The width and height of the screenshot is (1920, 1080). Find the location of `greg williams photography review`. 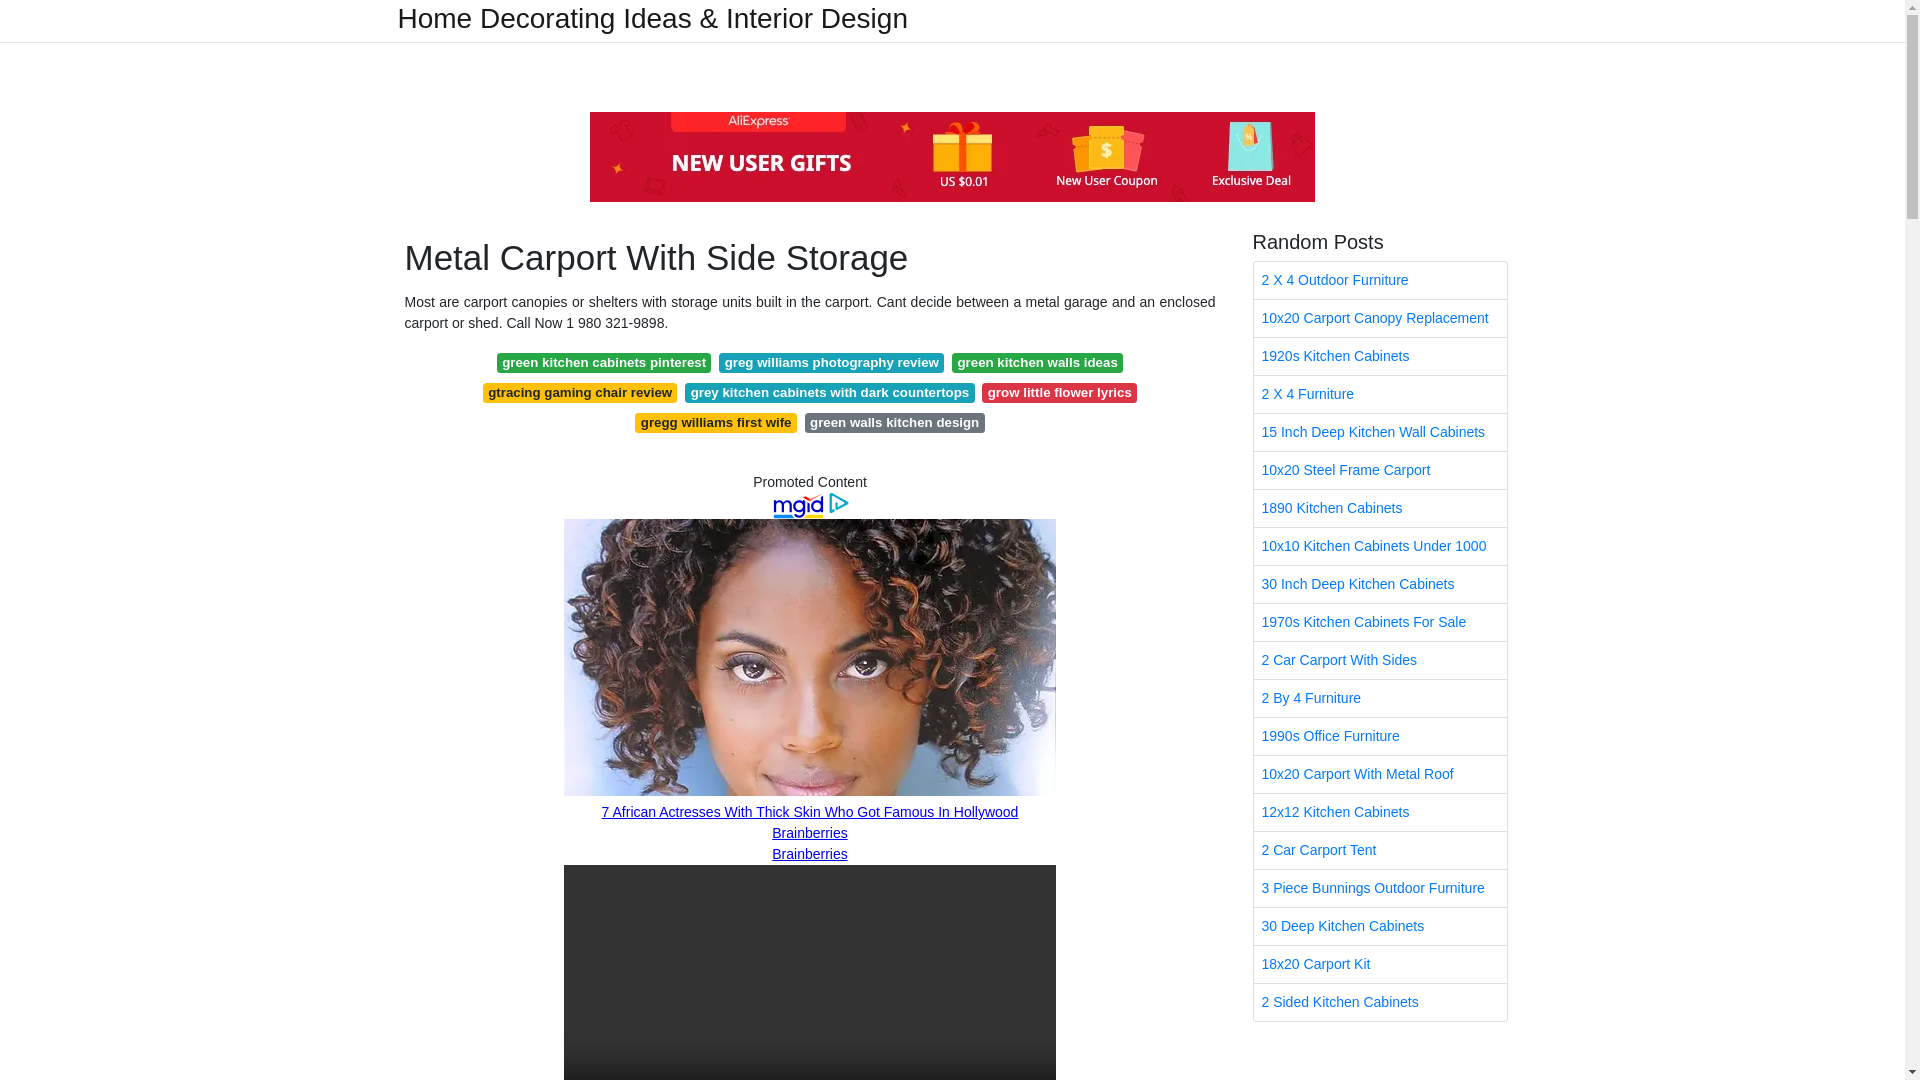

greg williams photography review is located at coordinates (831, 362).